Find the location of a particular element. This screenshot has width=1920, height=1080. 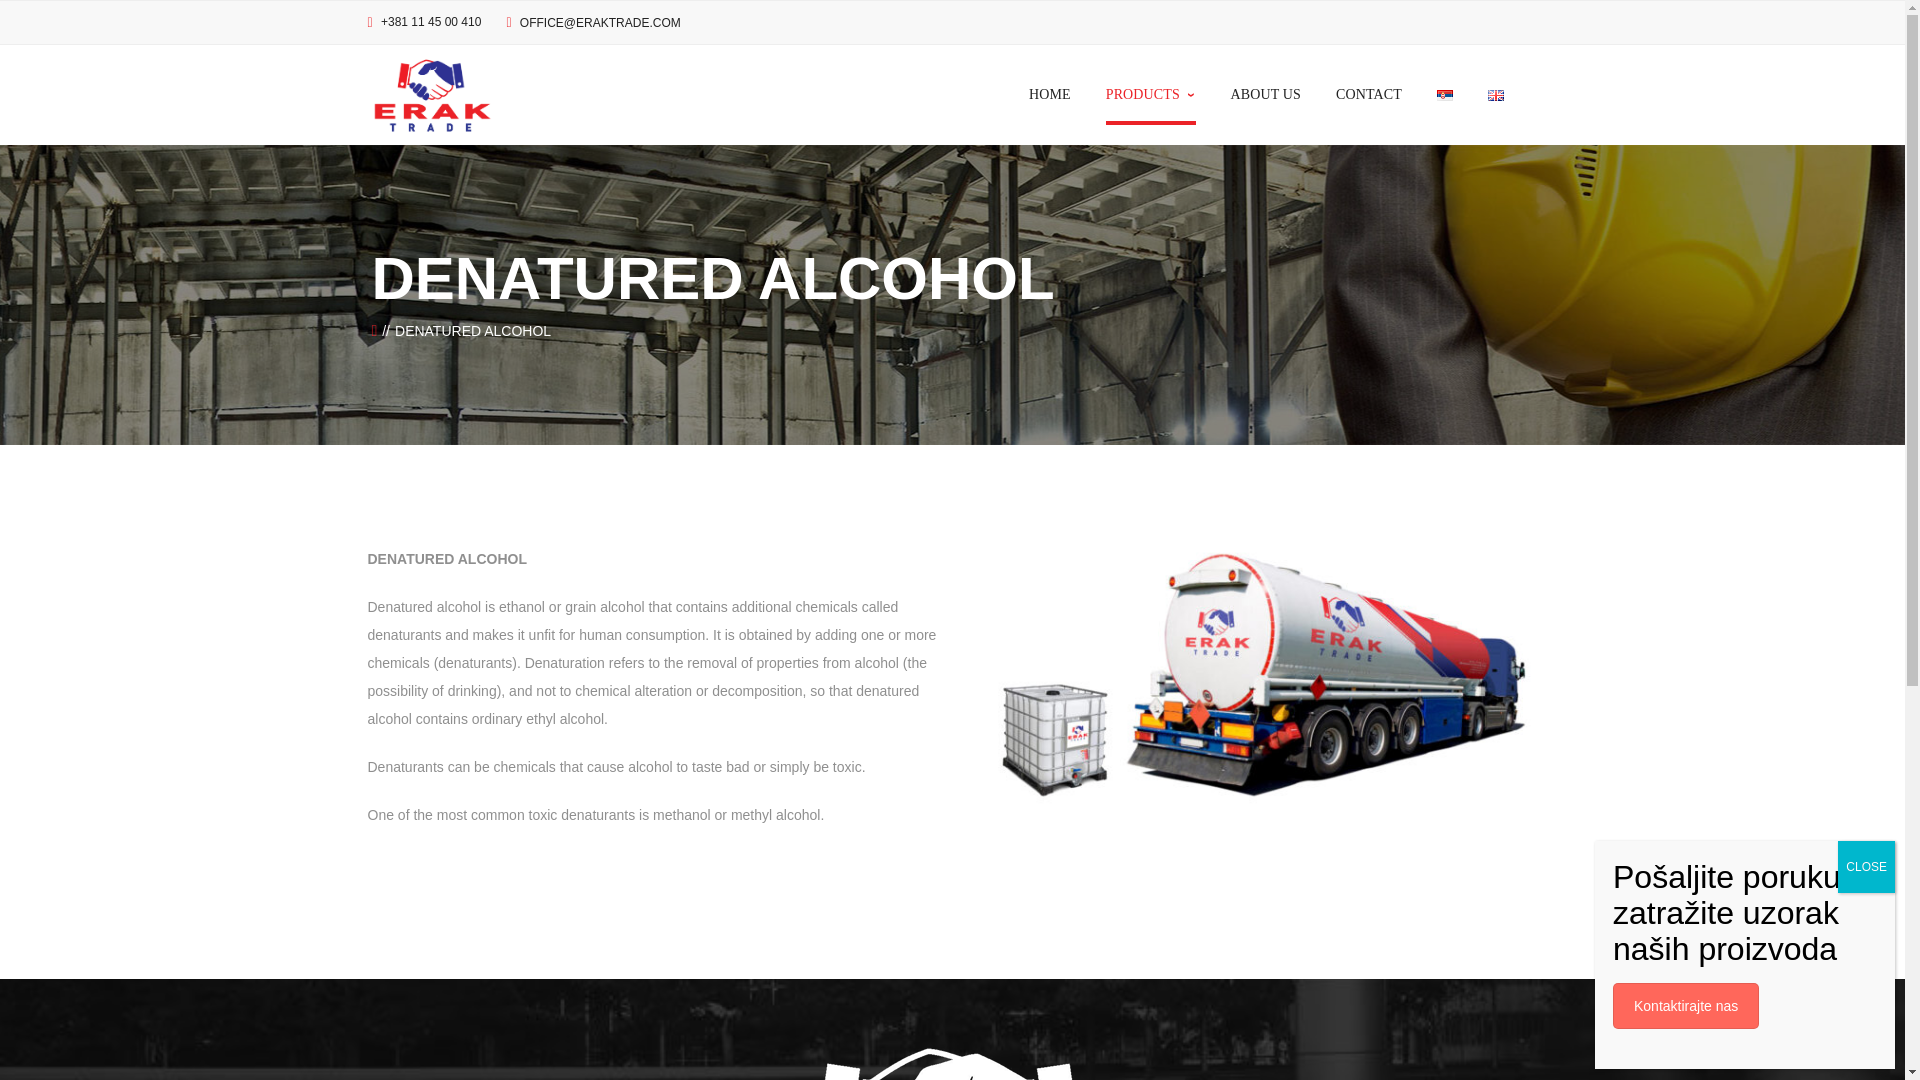

CLOSE is located at coordinates (1866, 867).